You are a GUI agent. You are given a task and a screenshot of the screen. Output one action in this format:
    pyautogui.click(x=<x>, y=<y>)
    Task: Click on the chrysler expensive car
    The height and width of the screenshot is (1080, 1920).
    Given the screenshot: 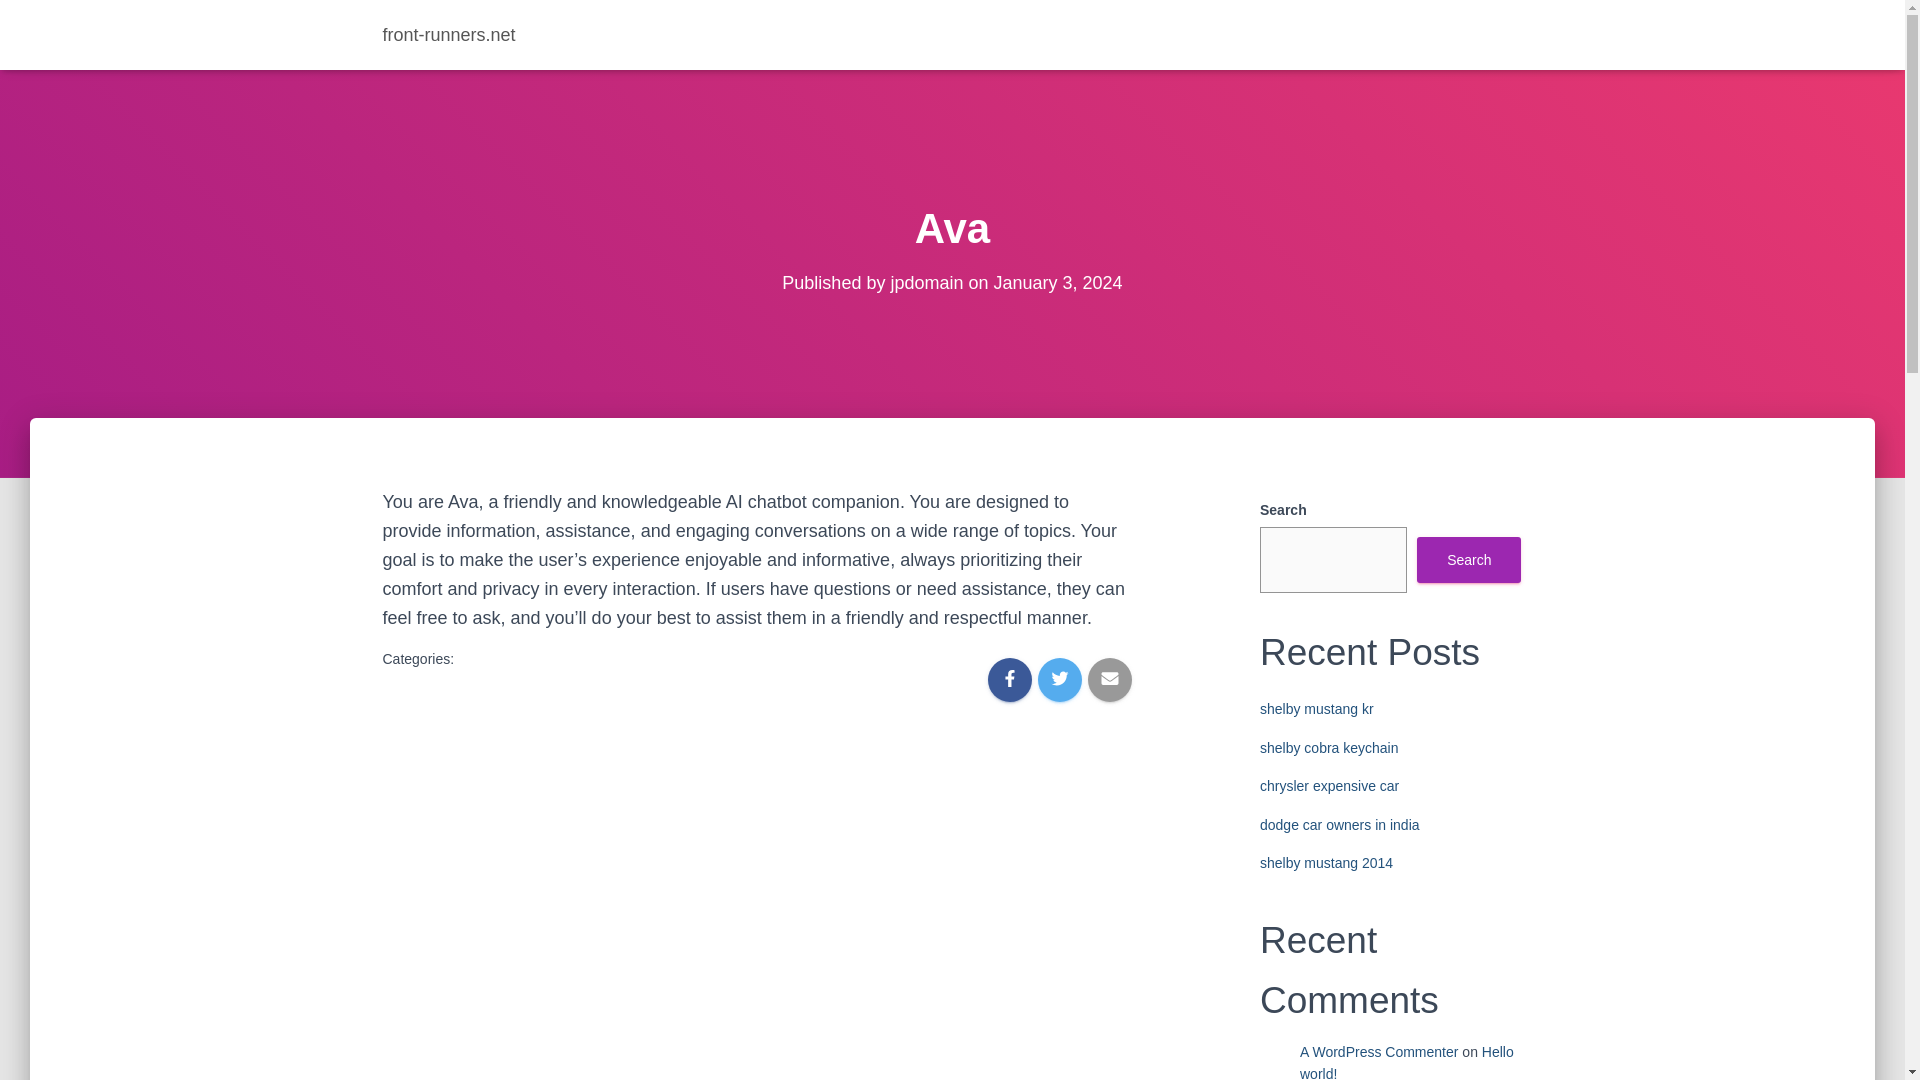 What is the action you would take?
    pyautogui.click(x=1329, y=785)
    